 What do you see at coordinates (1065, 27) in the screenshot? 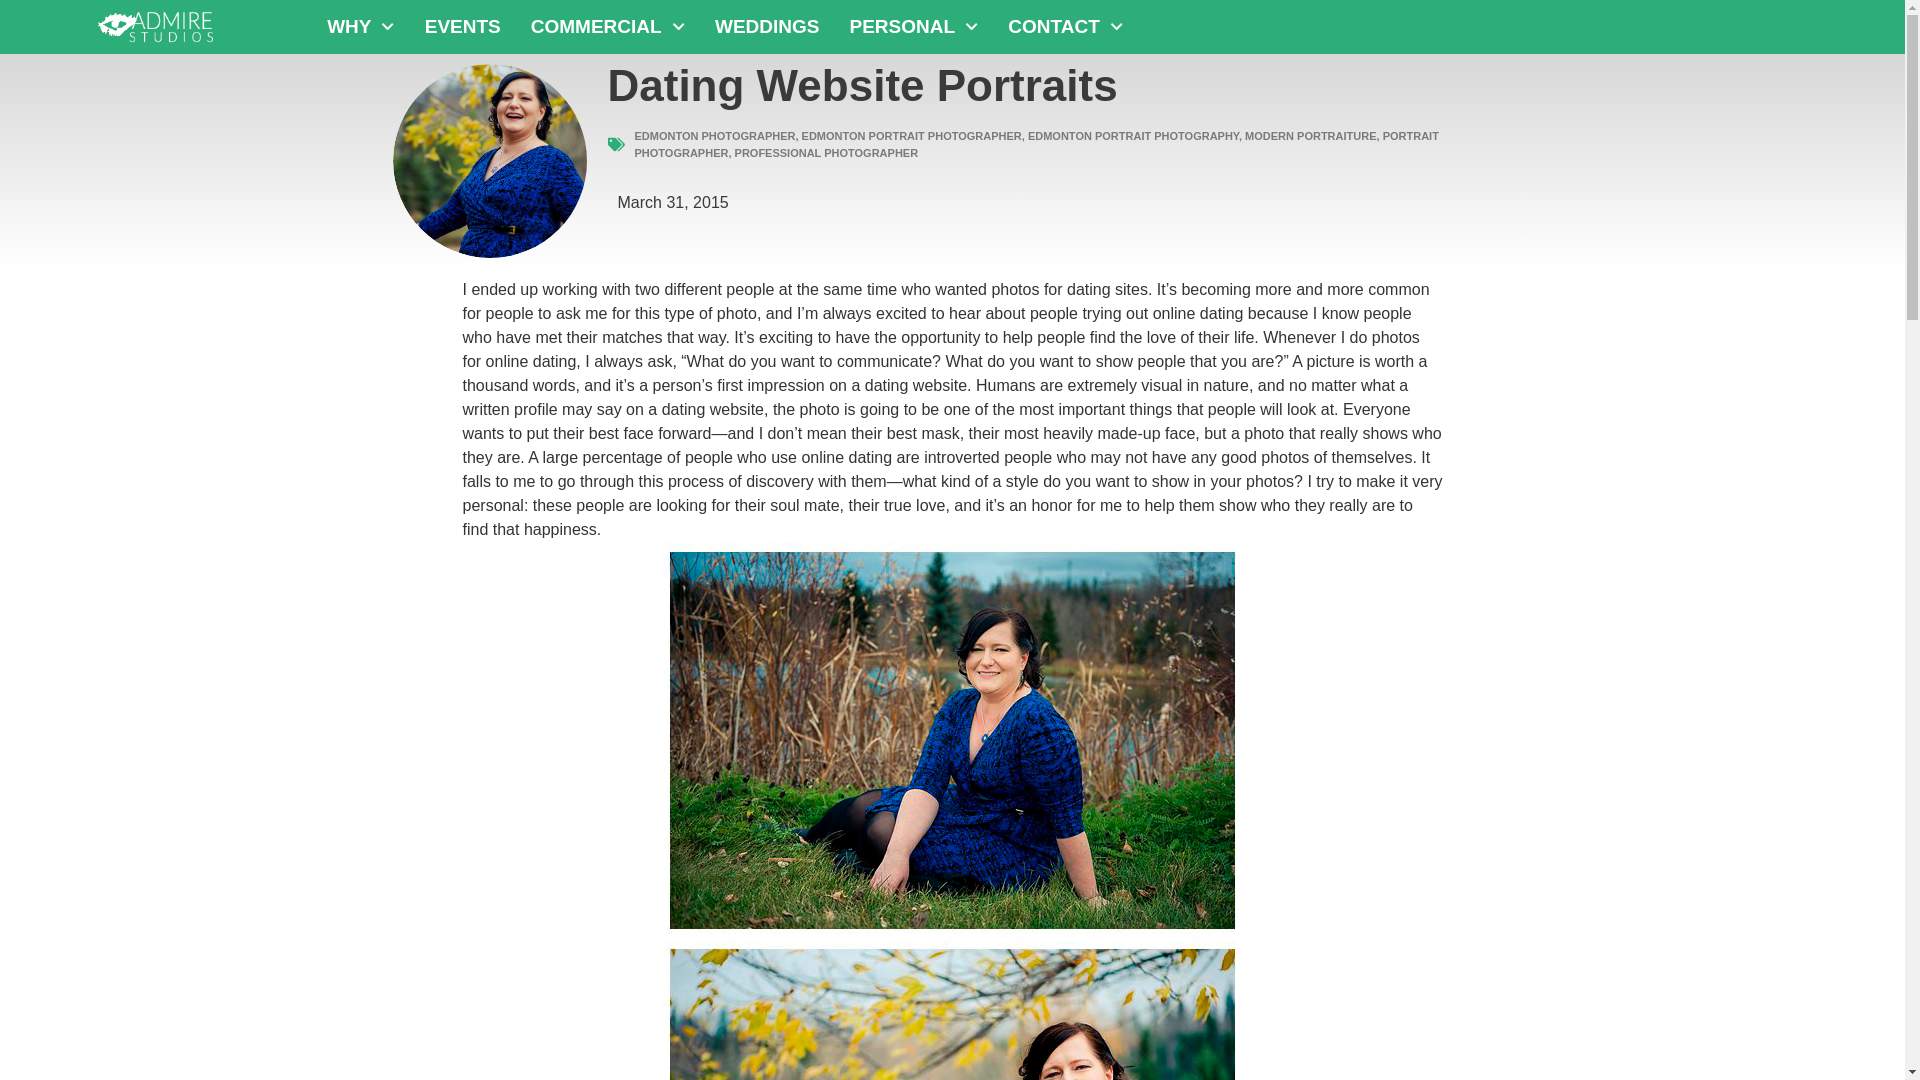
I see `CONTACT` at bounding box center [1065, 27].